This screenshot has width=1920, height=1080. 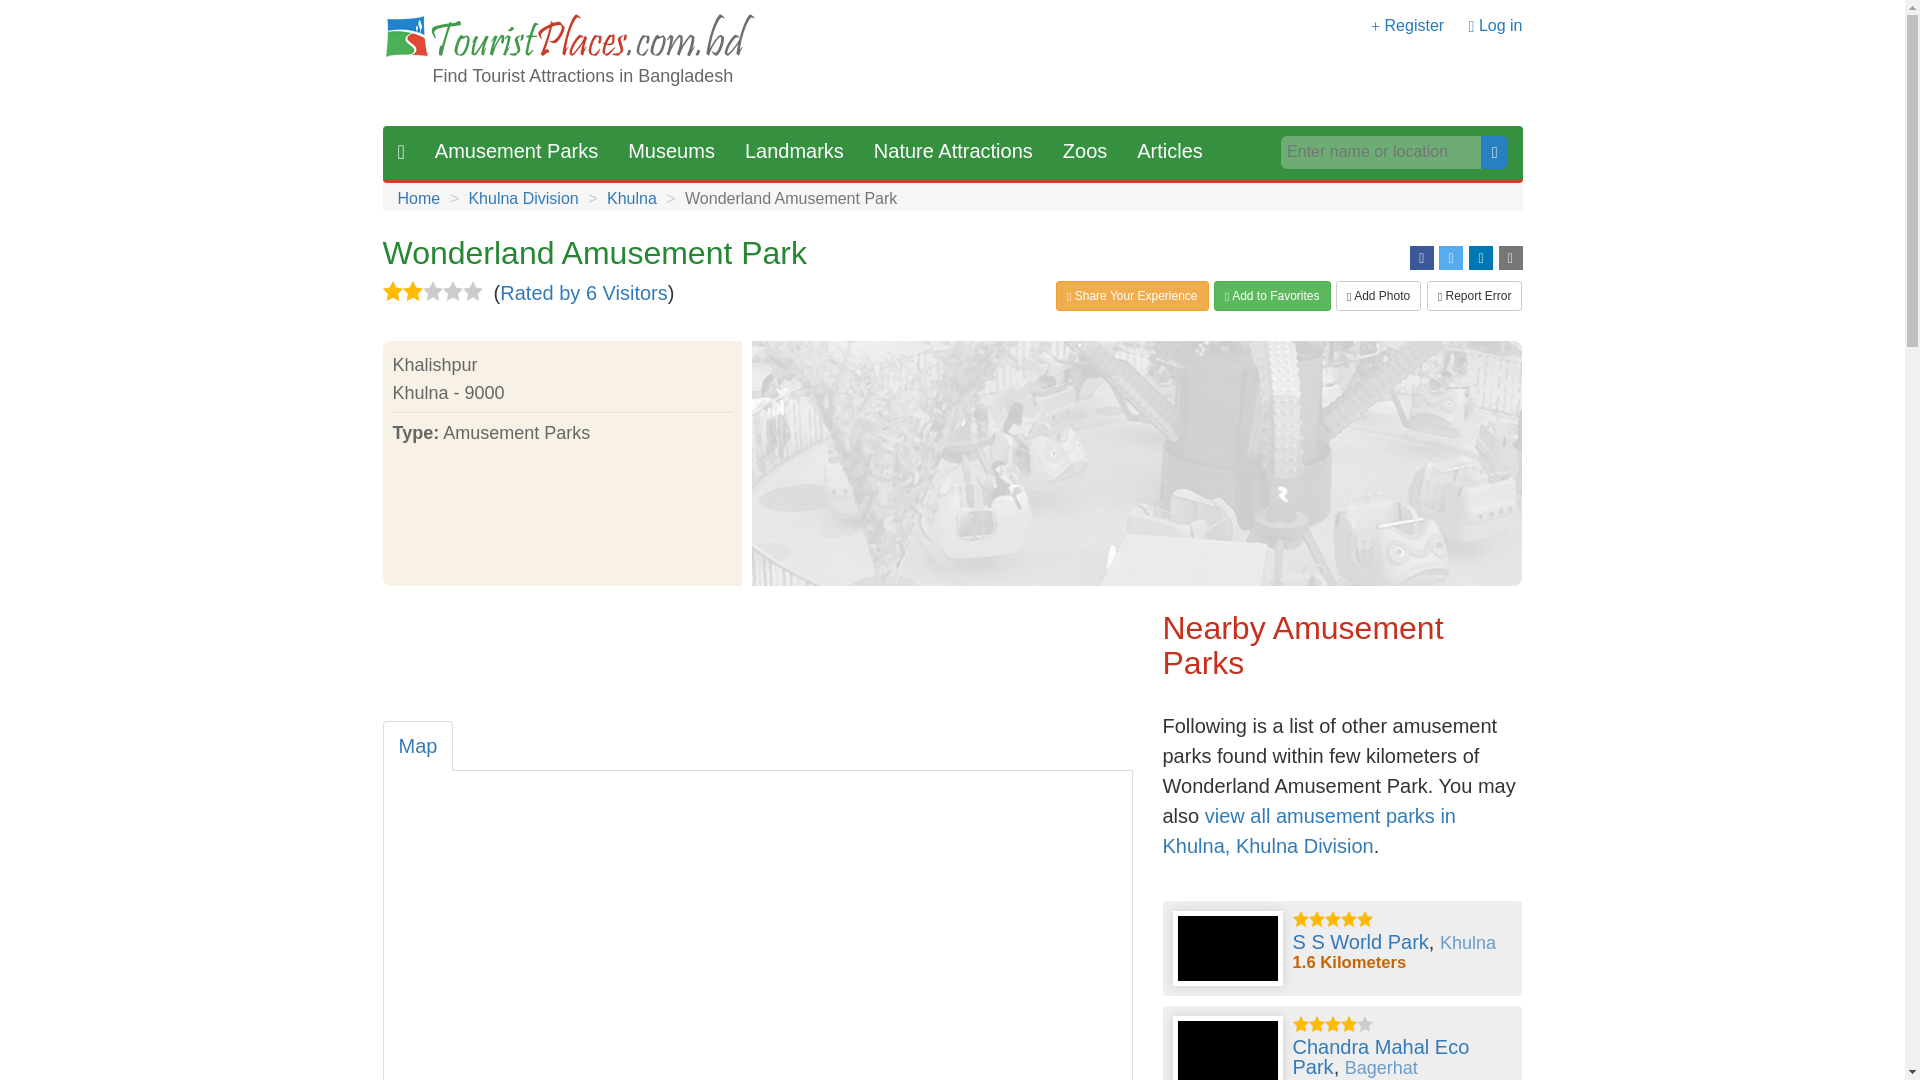 I want to click on Zoos, so click(x=1084, y=151).